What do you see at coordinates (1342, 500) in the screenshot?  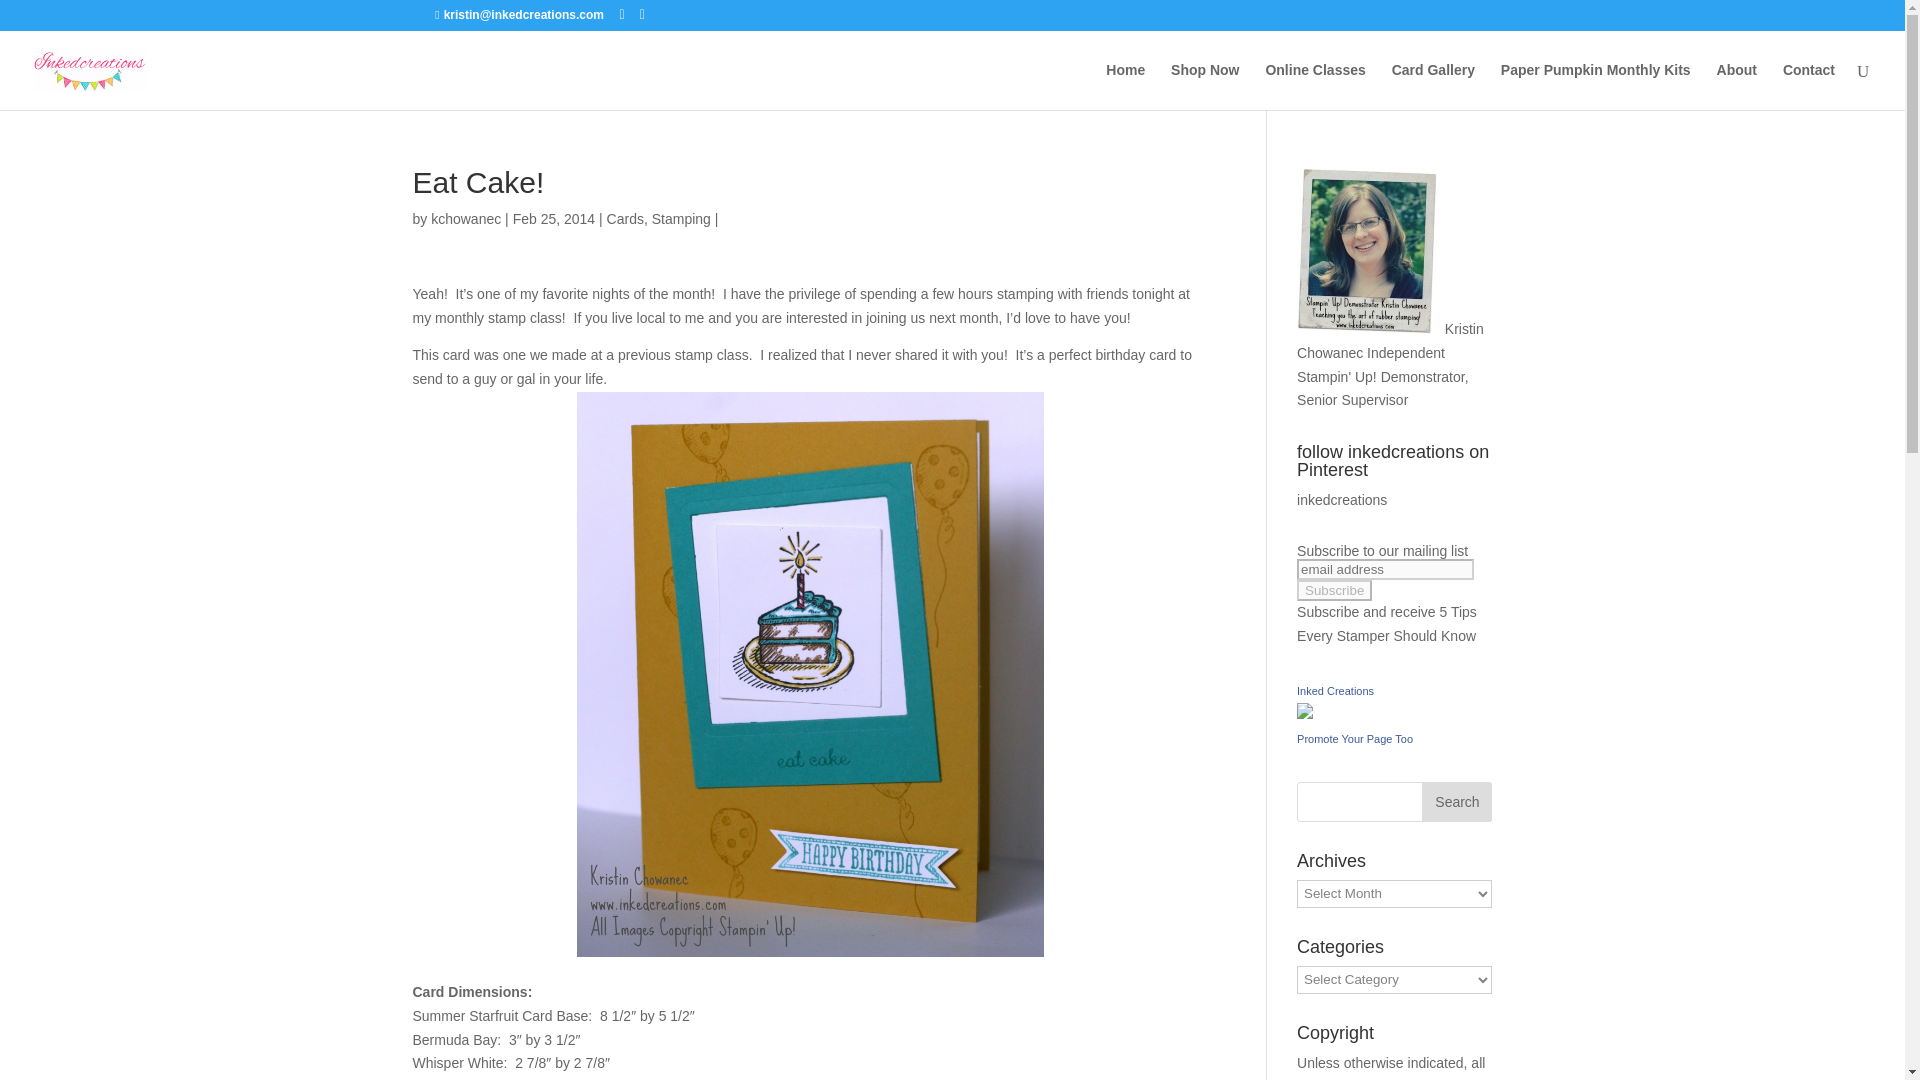 I see `inkedcreations` at bounding box center [1342, 500].